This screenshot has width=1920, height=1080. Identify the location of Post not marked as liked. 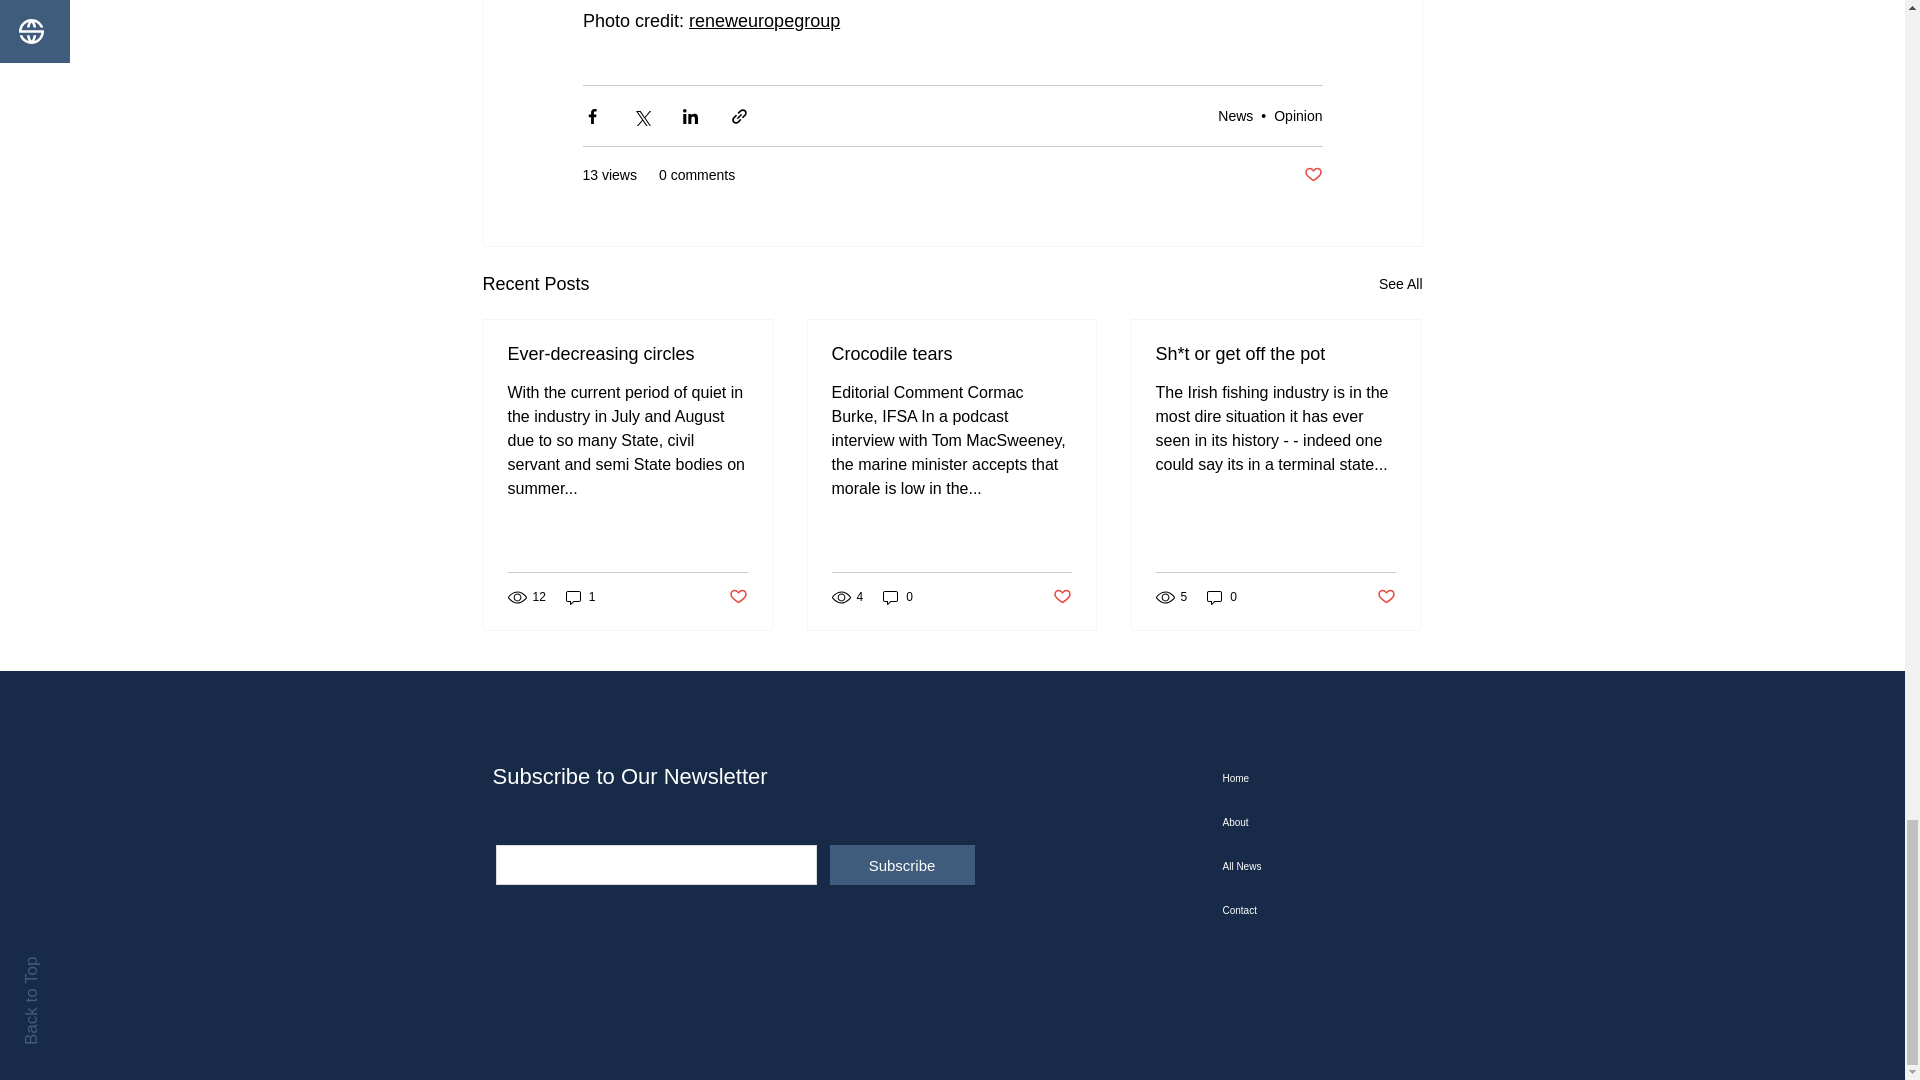
(736, 596).